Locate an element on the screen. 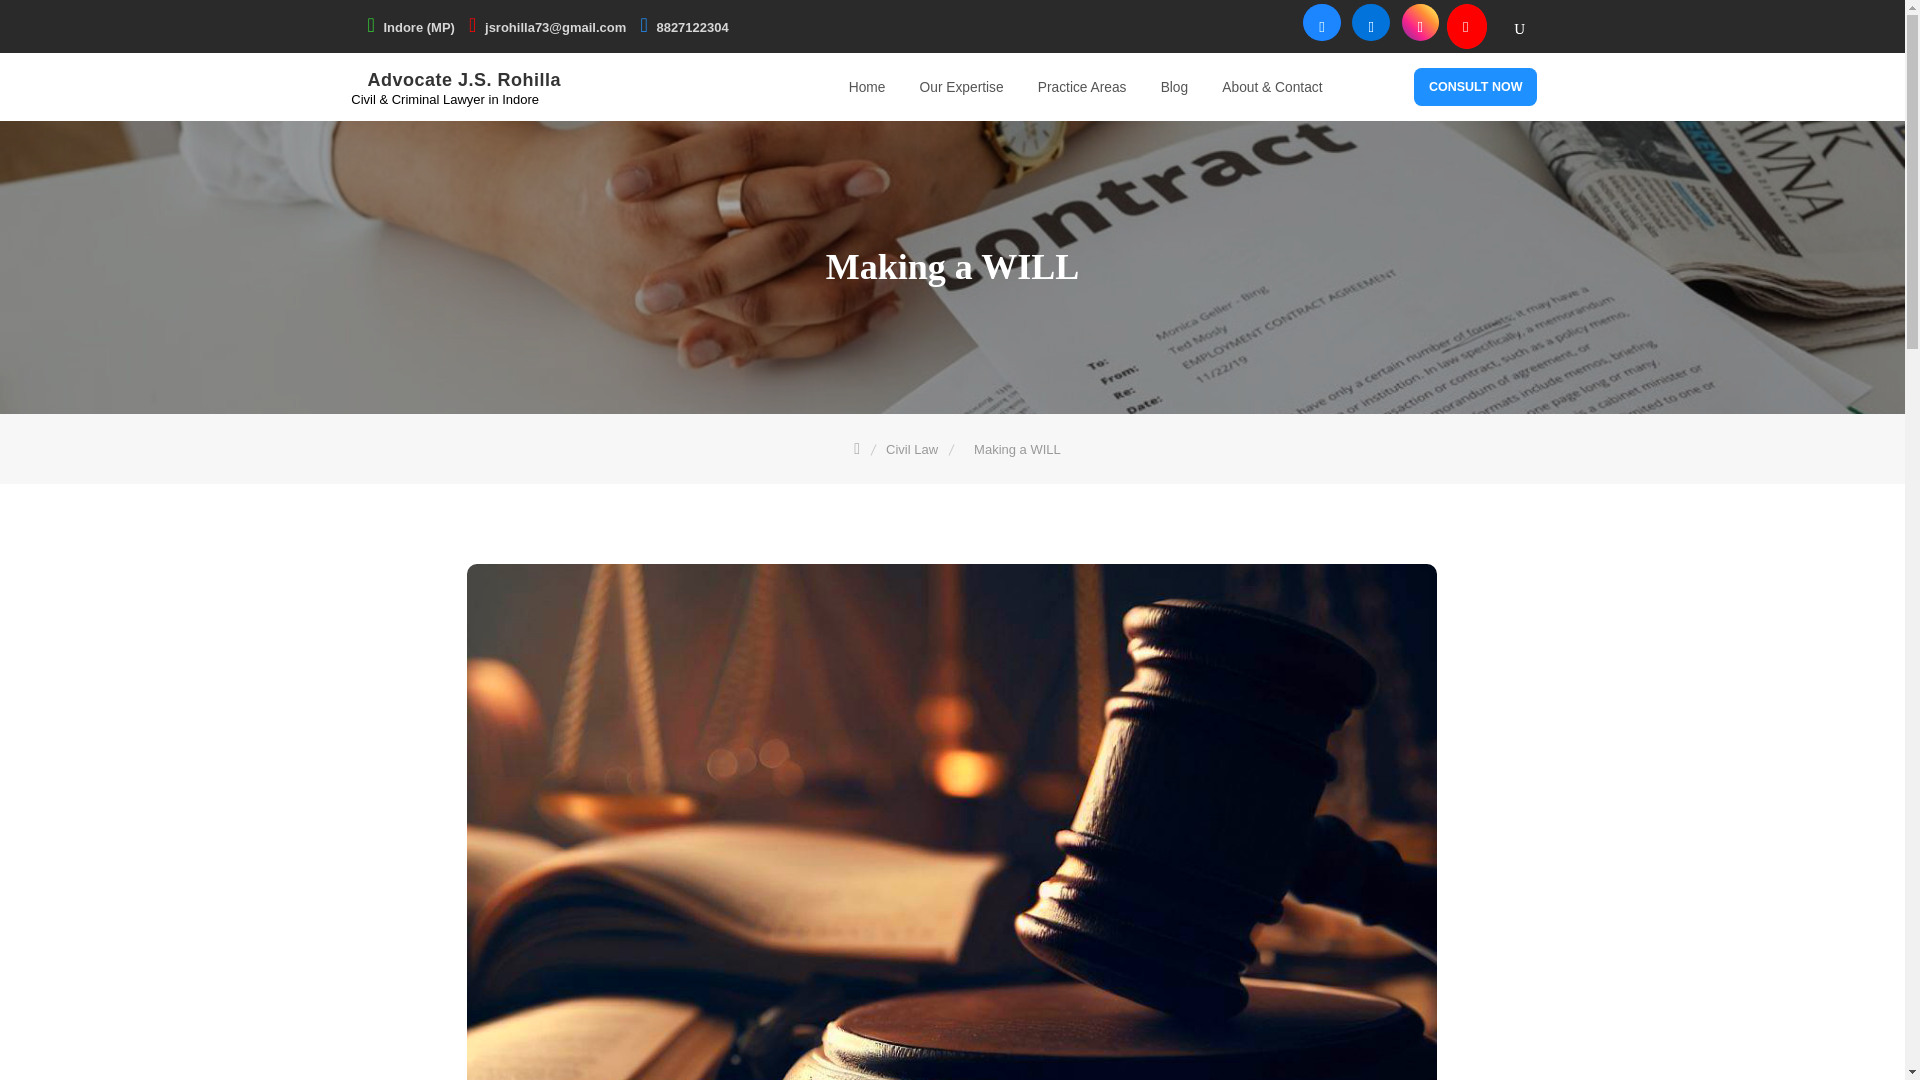  Blog is located at coordinates (1174, 88).